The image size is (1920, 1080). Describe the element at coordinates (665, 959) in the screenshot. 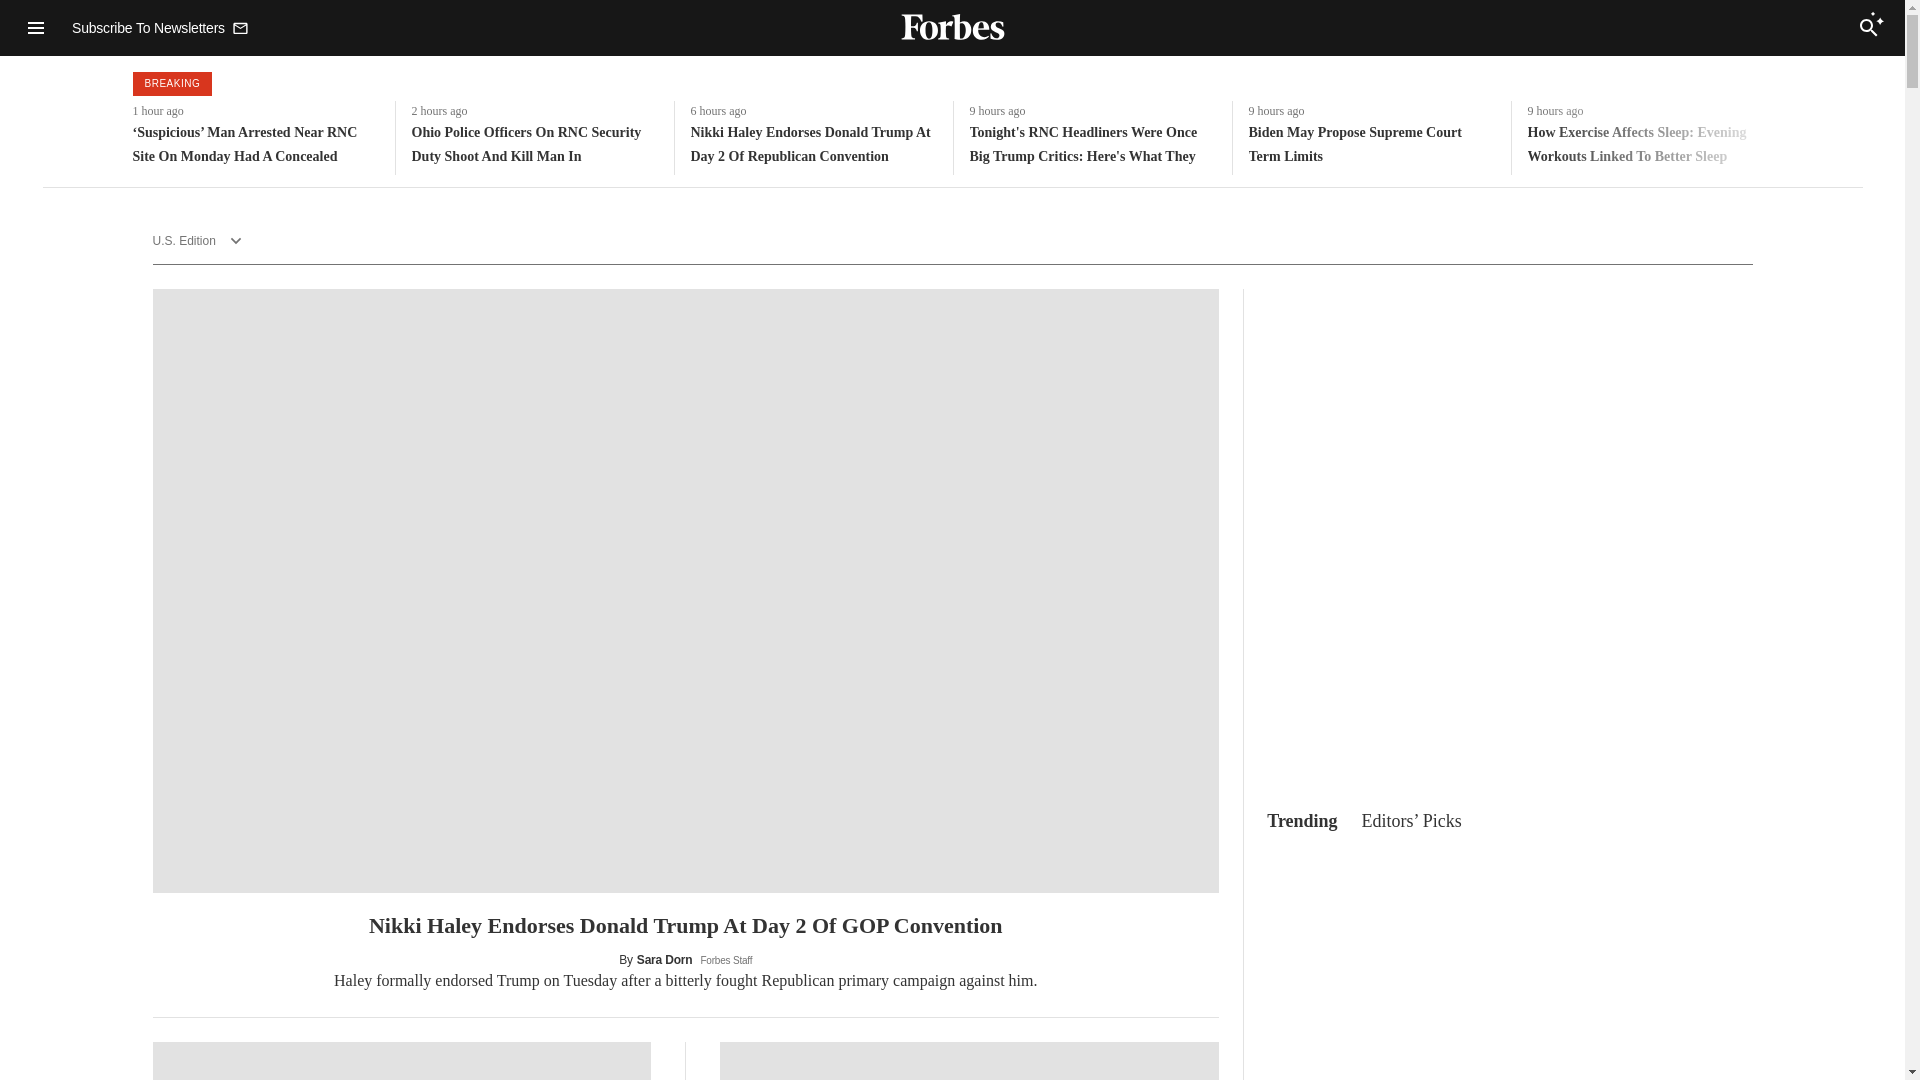

I see `Sara Dorn` at that location.